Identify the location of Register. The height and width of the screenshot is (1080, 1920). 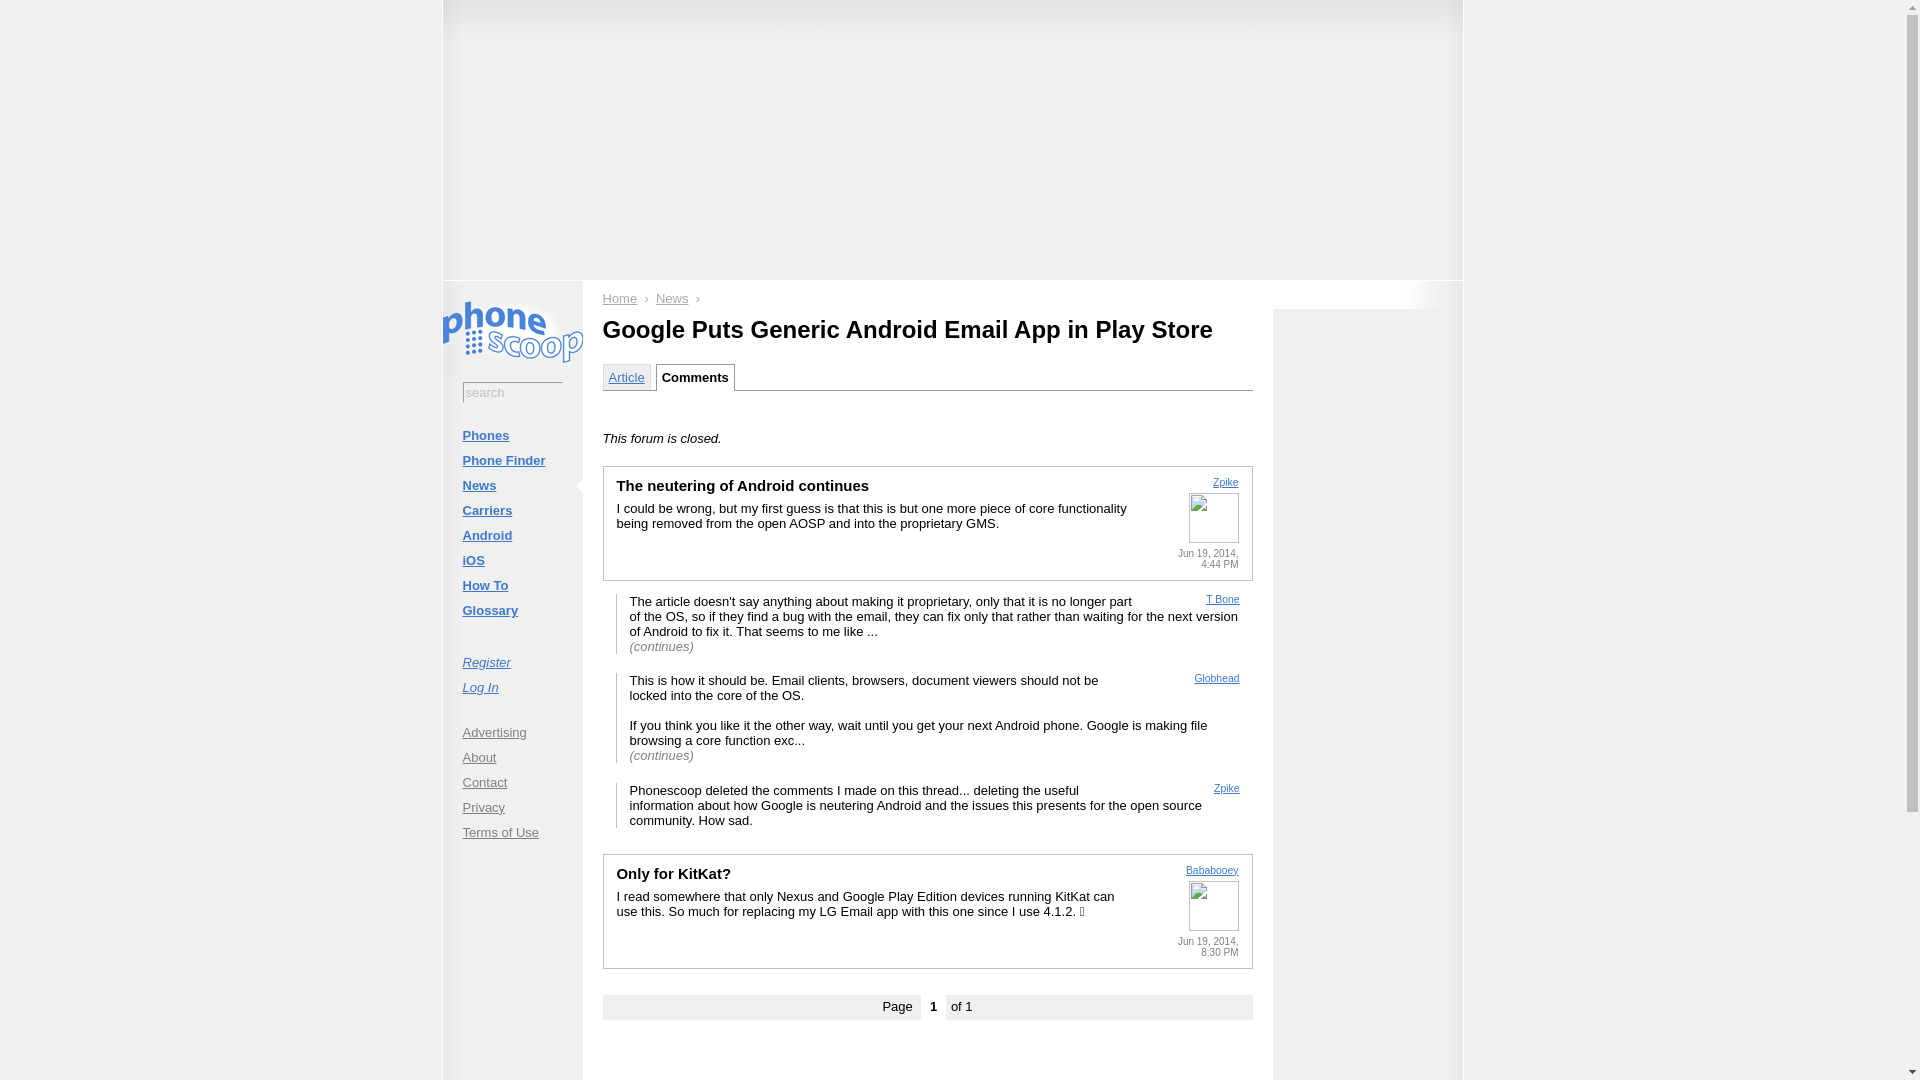
(511, 662).